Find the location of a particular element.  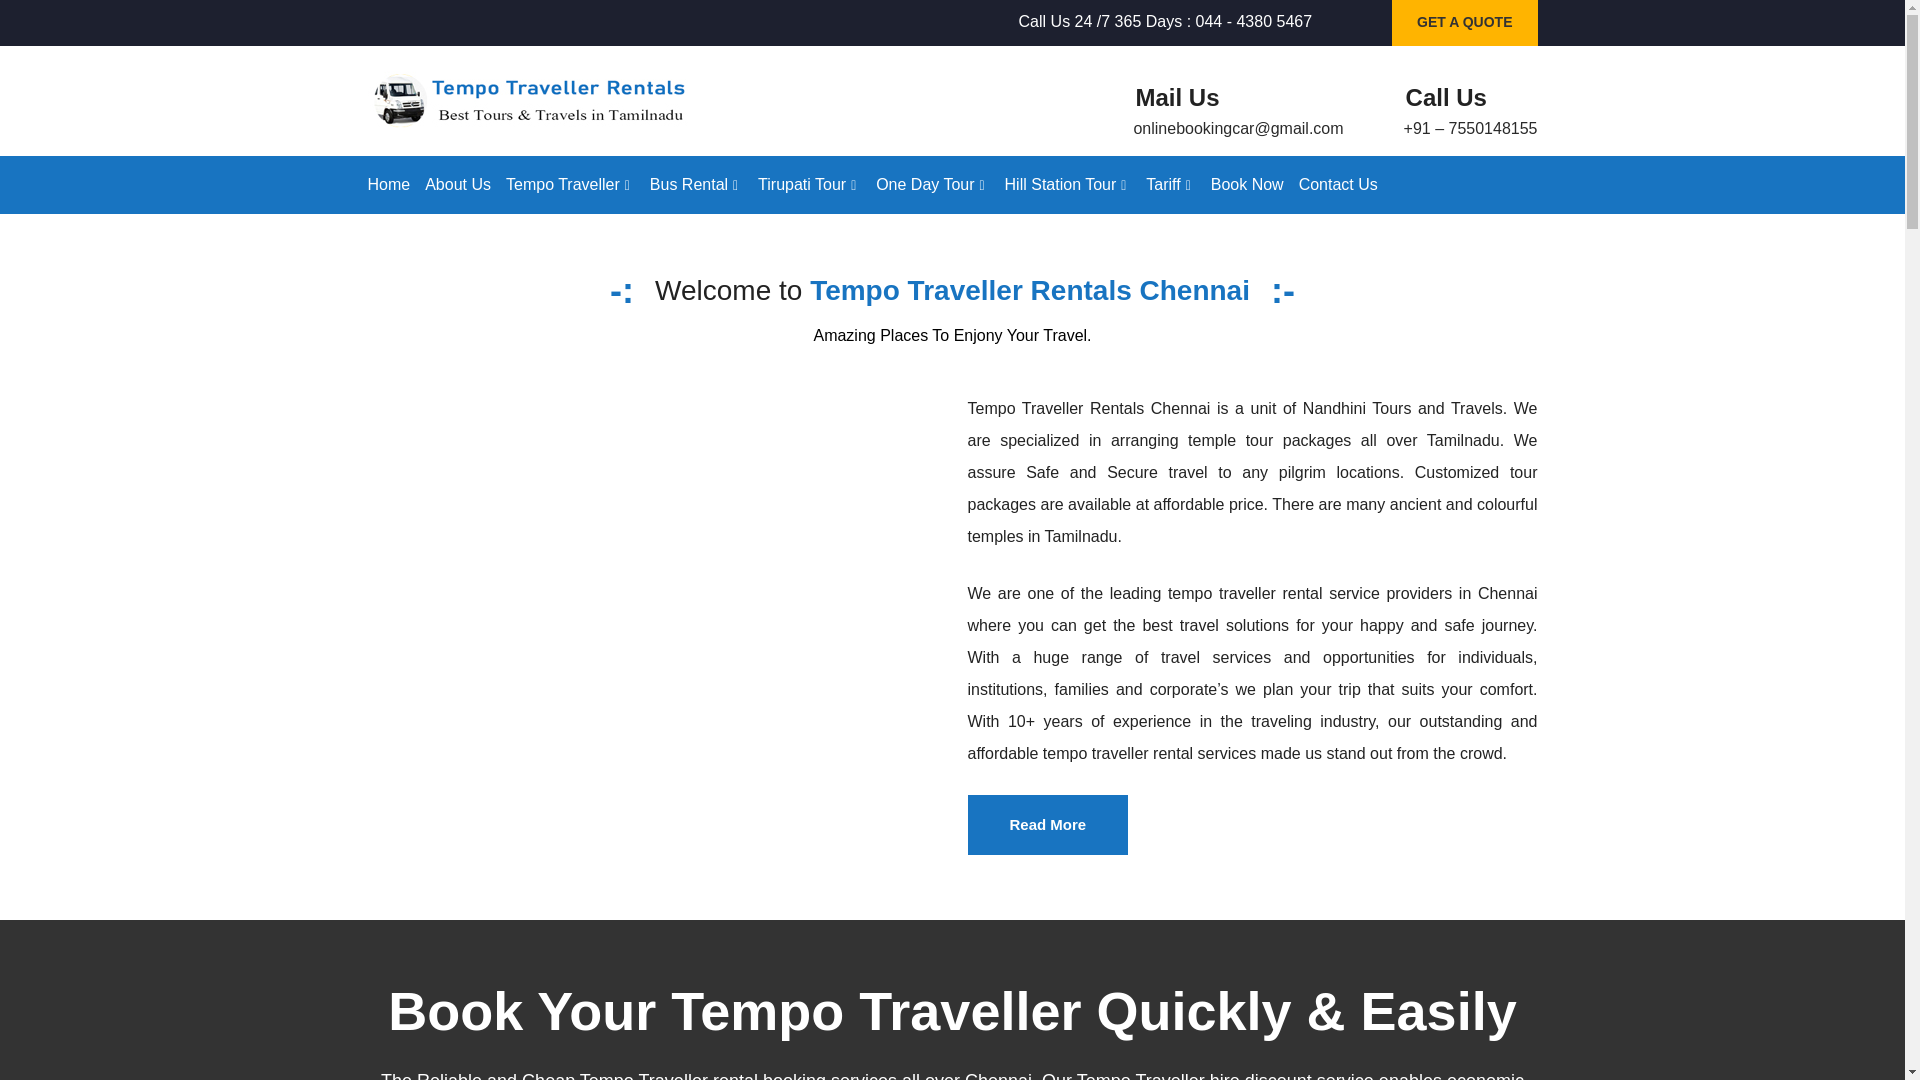

One Day Tour is located at coordinates (932, 184).